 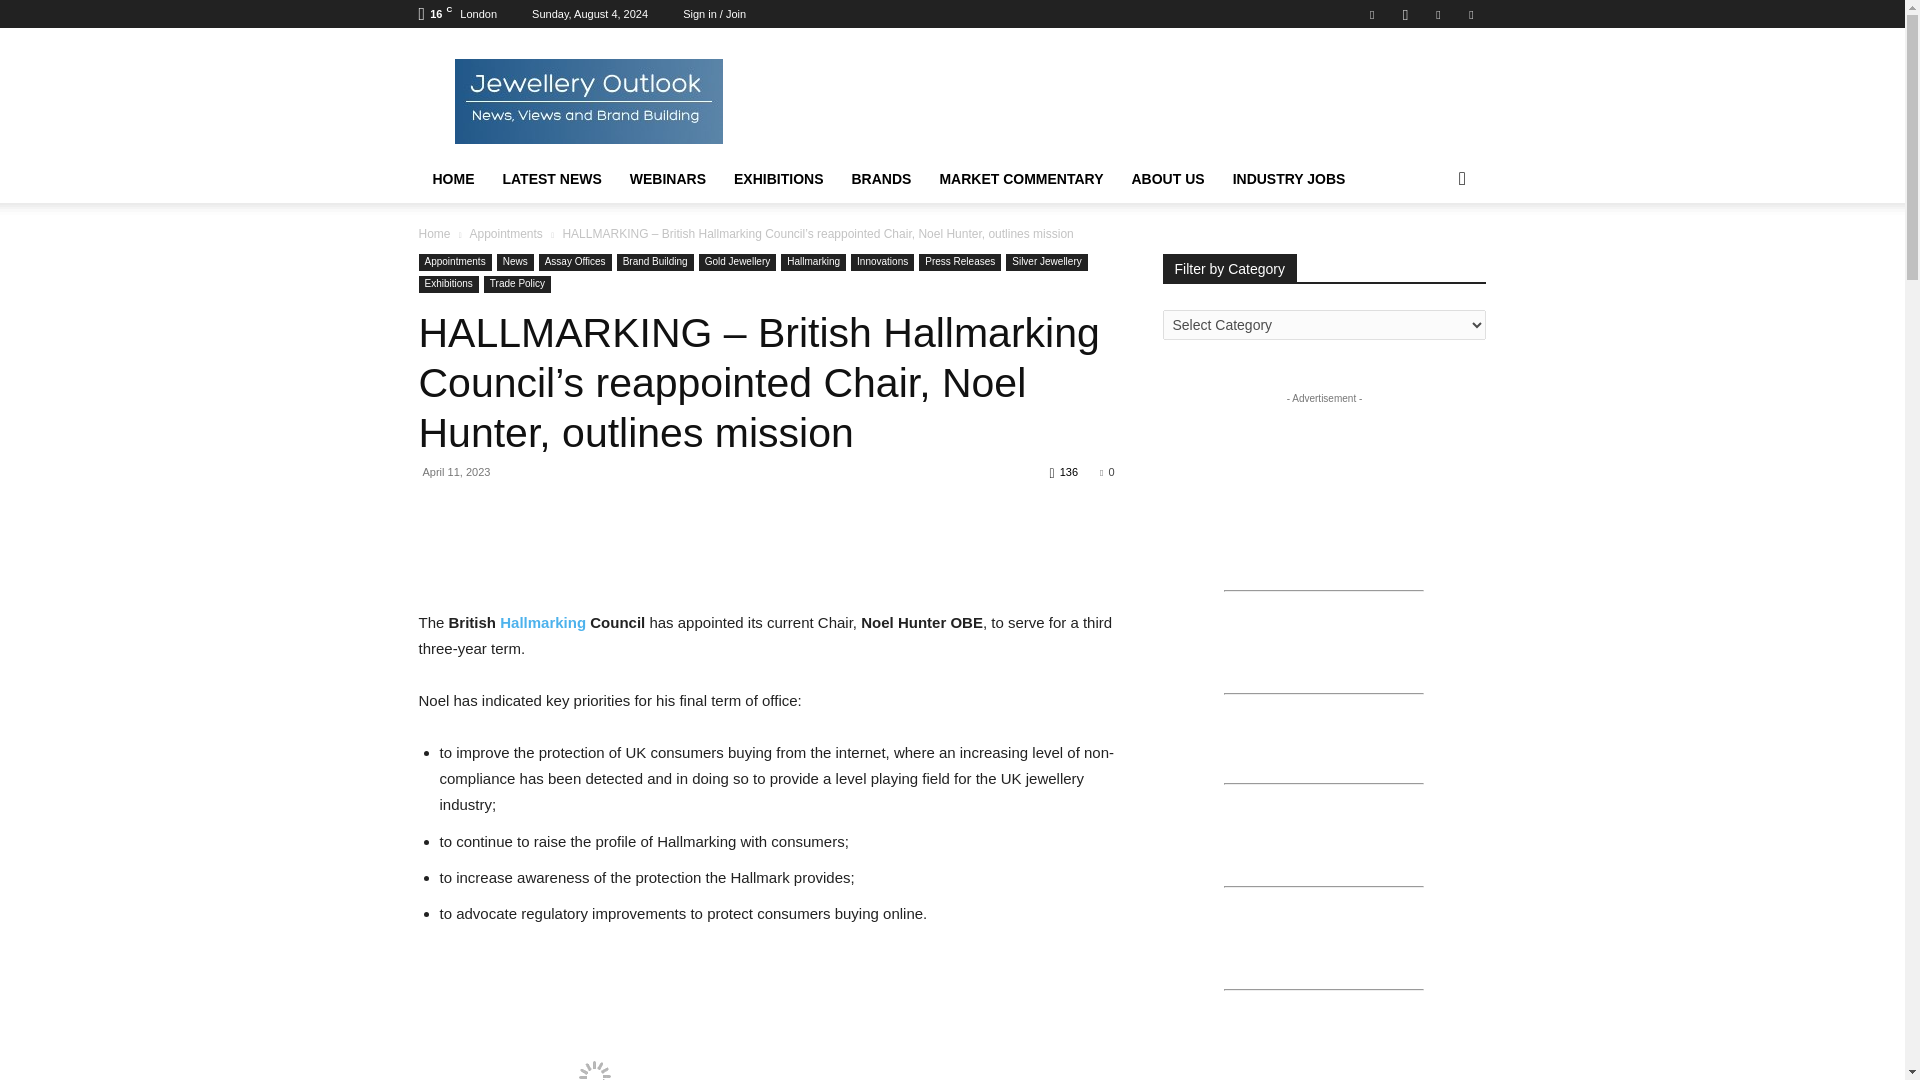 I want to click on Jewellery Outlook, so click(x=587, y=100).